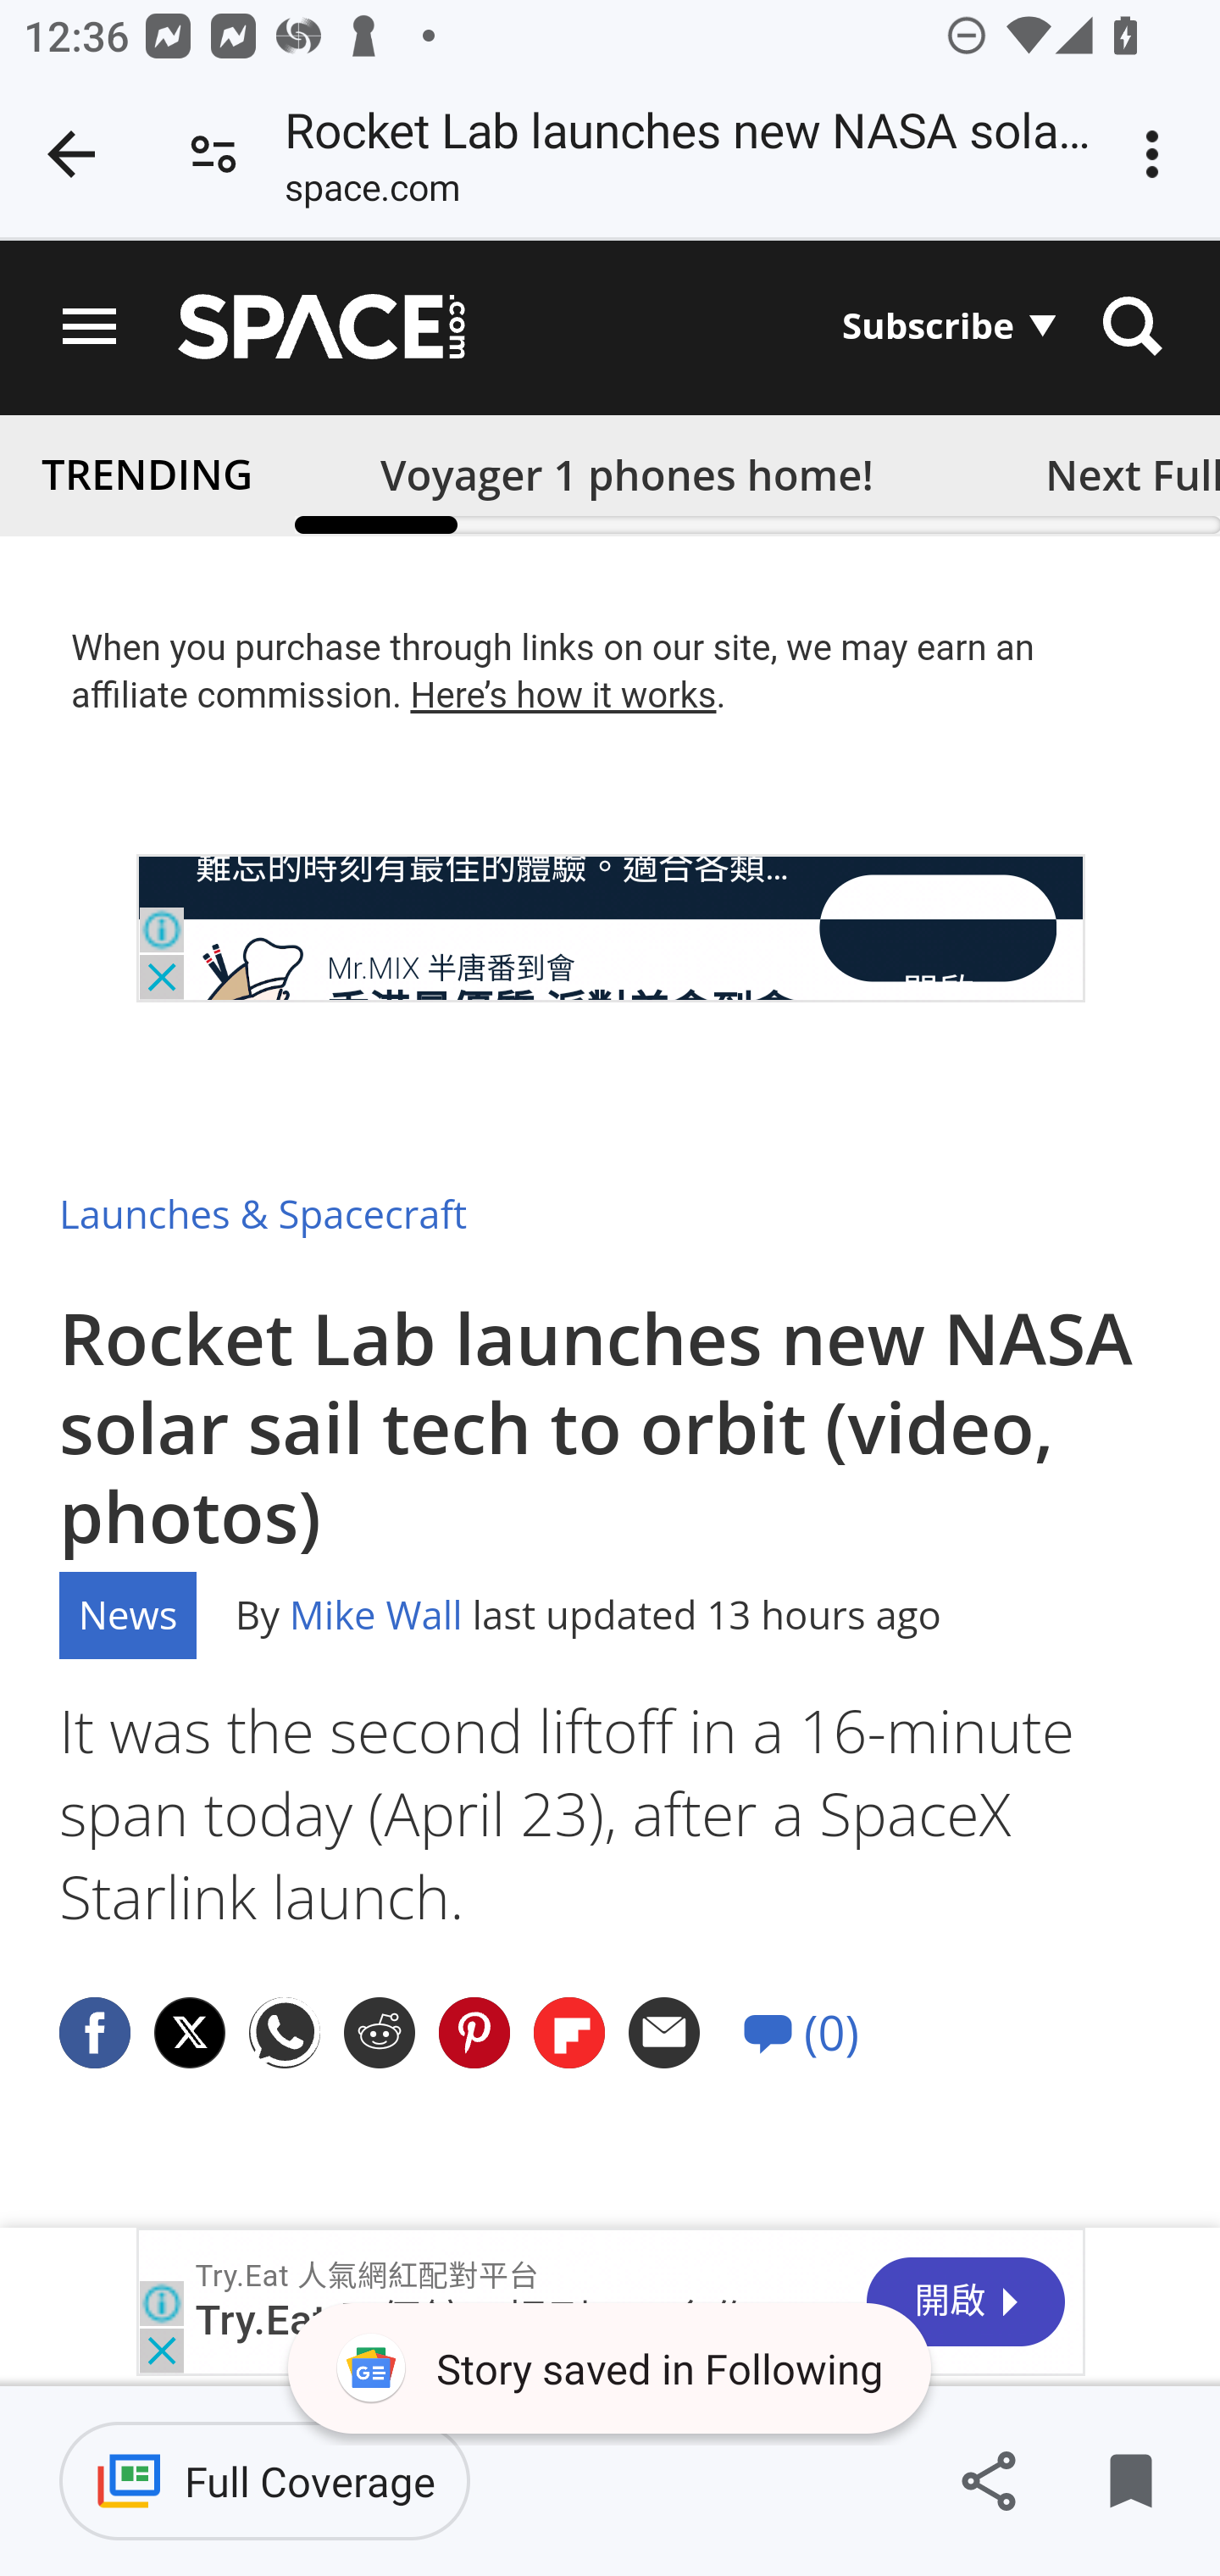  Describe the element at coordinates (665, 2034) in the screenshot. I see `Share this page on your Email ` at that location.